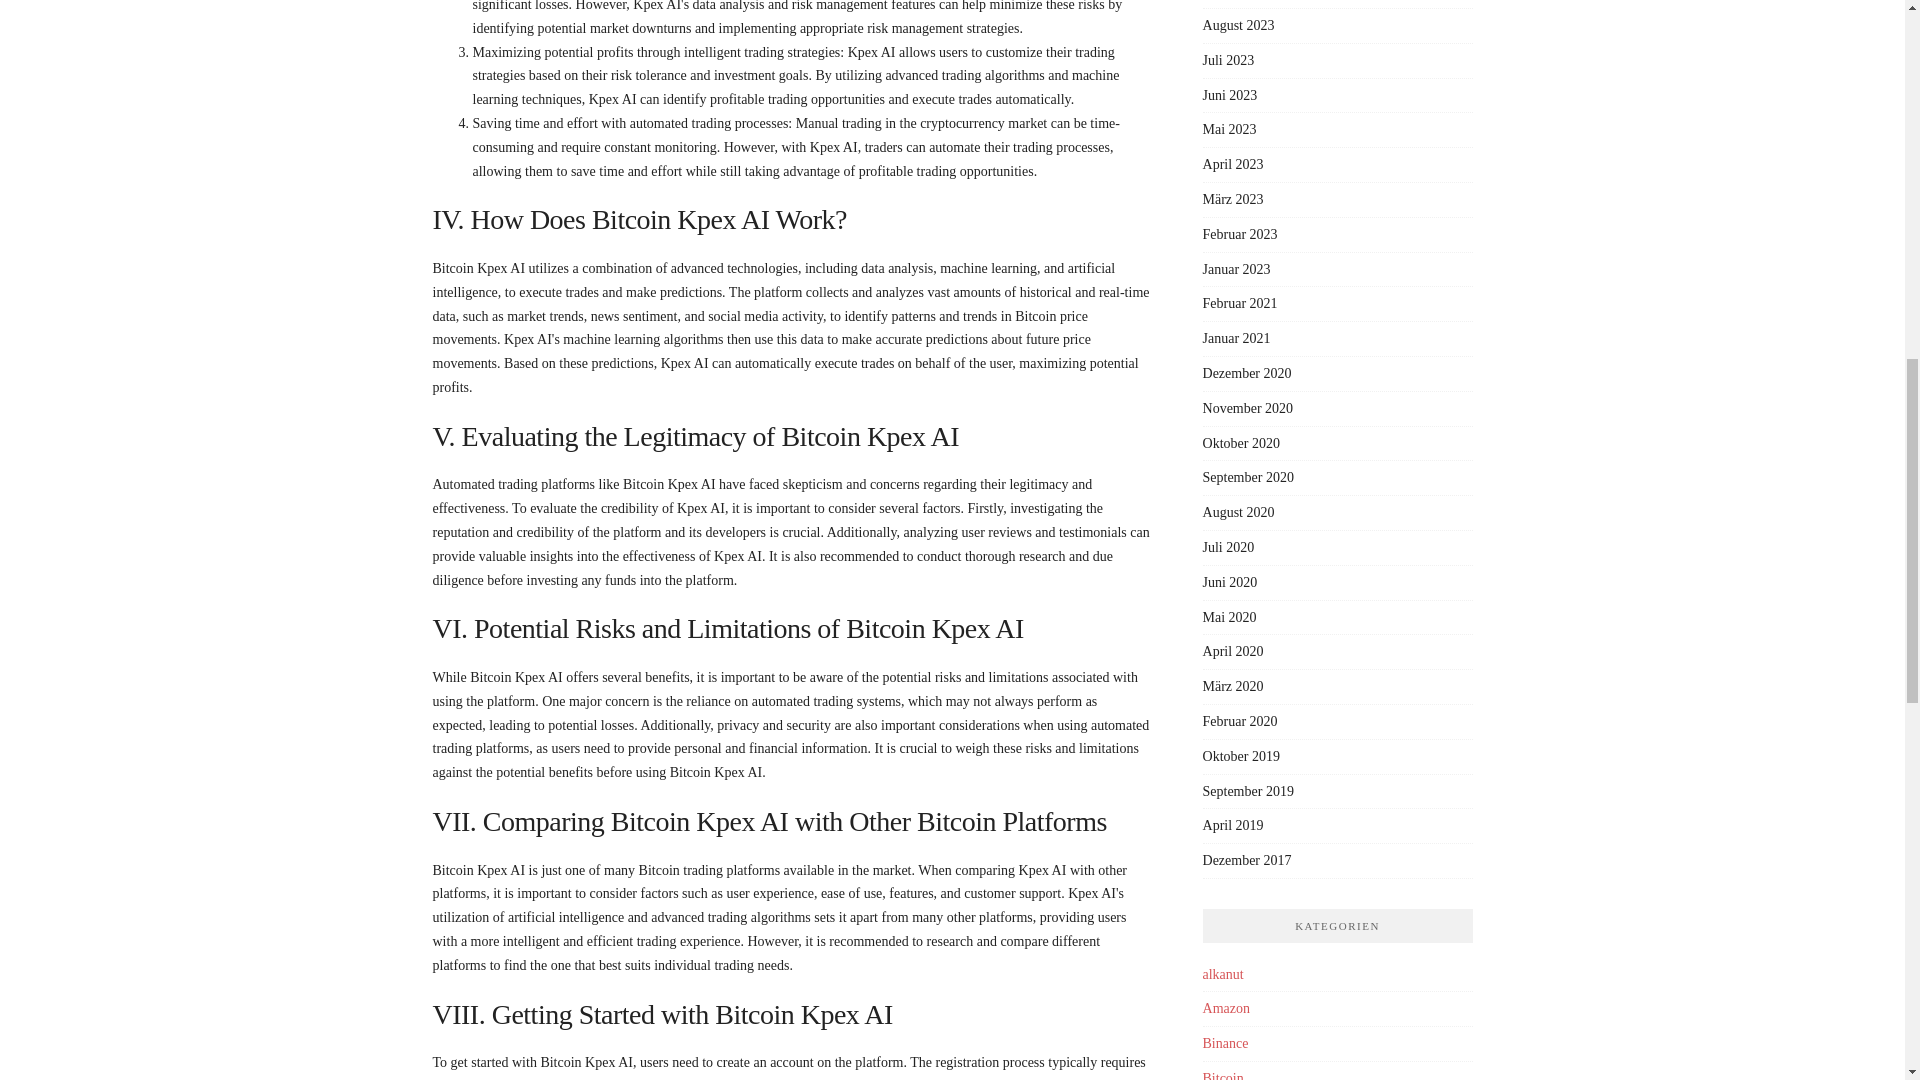  Describe the element at coordinates (1233, 650) in the screenshot. I see `April 2020` at that location.